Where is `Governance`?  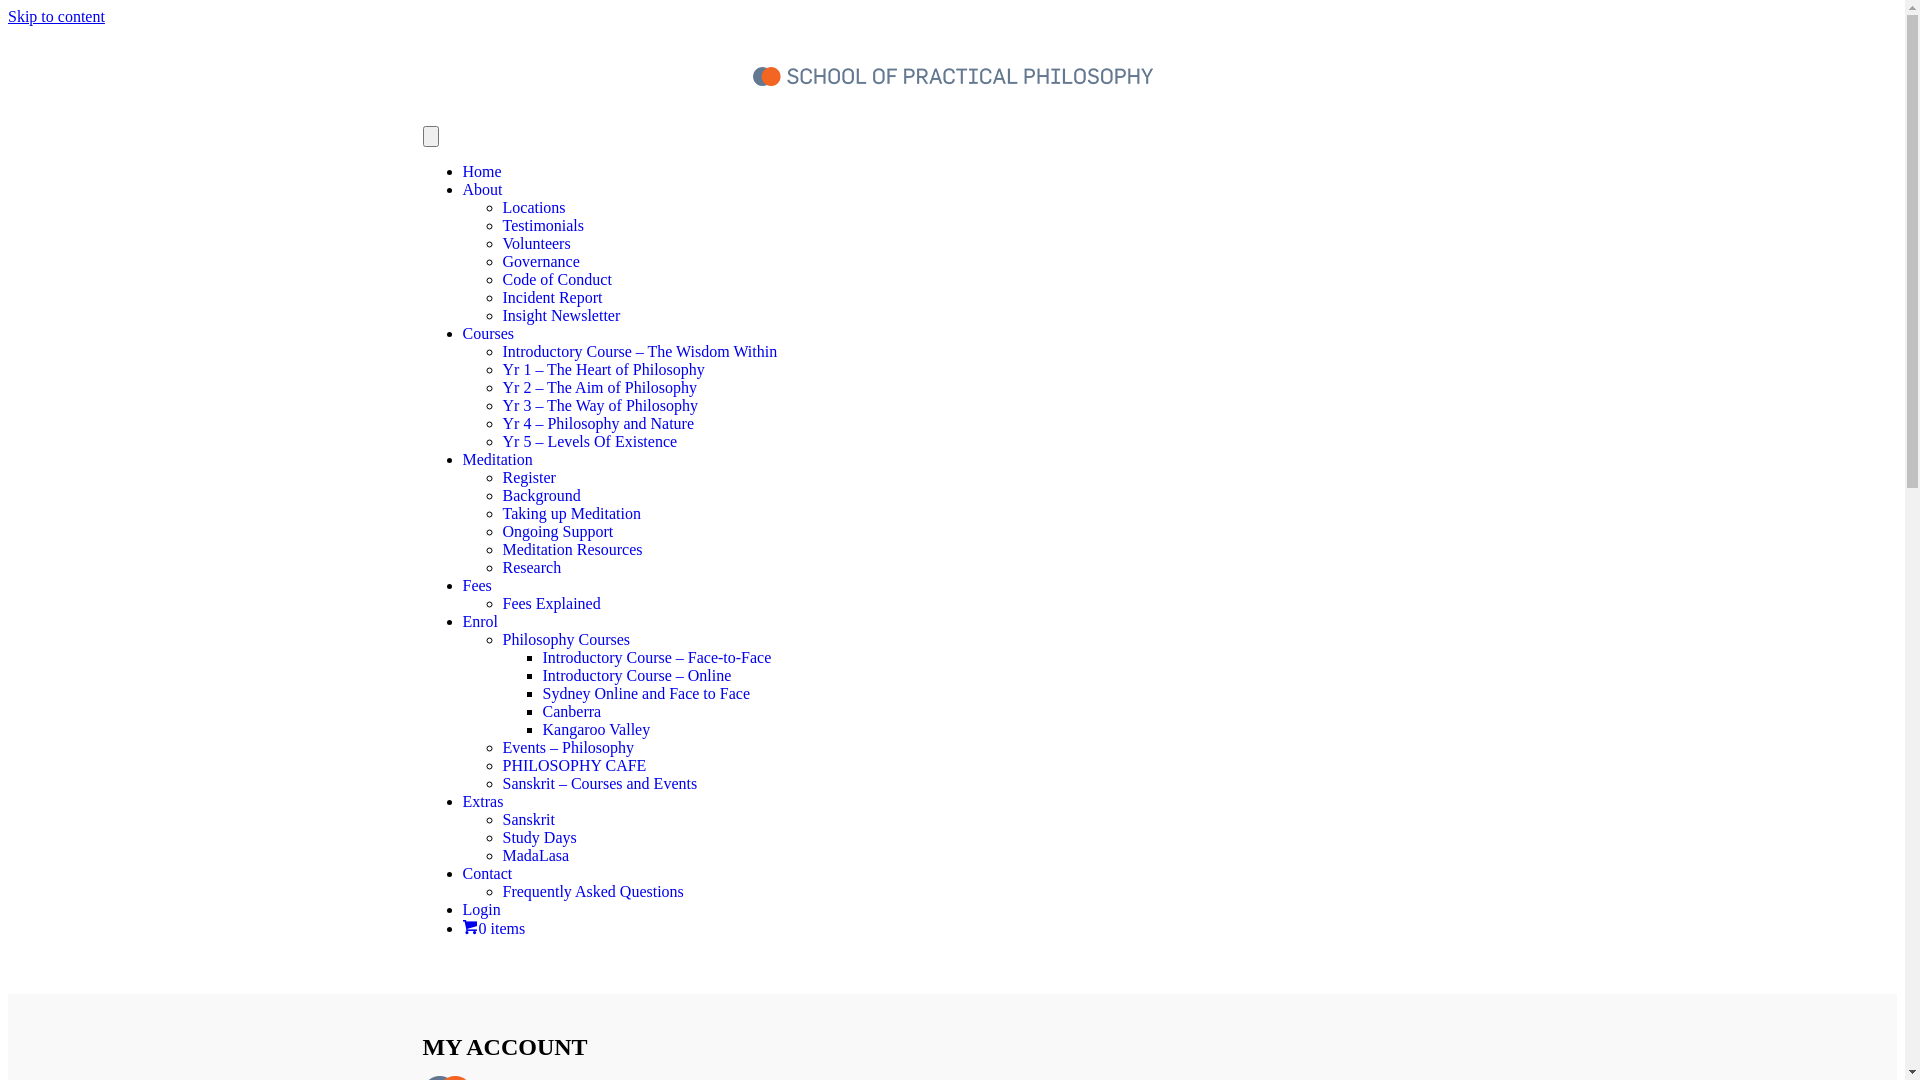 Governance is located at coordinates (540, 262).